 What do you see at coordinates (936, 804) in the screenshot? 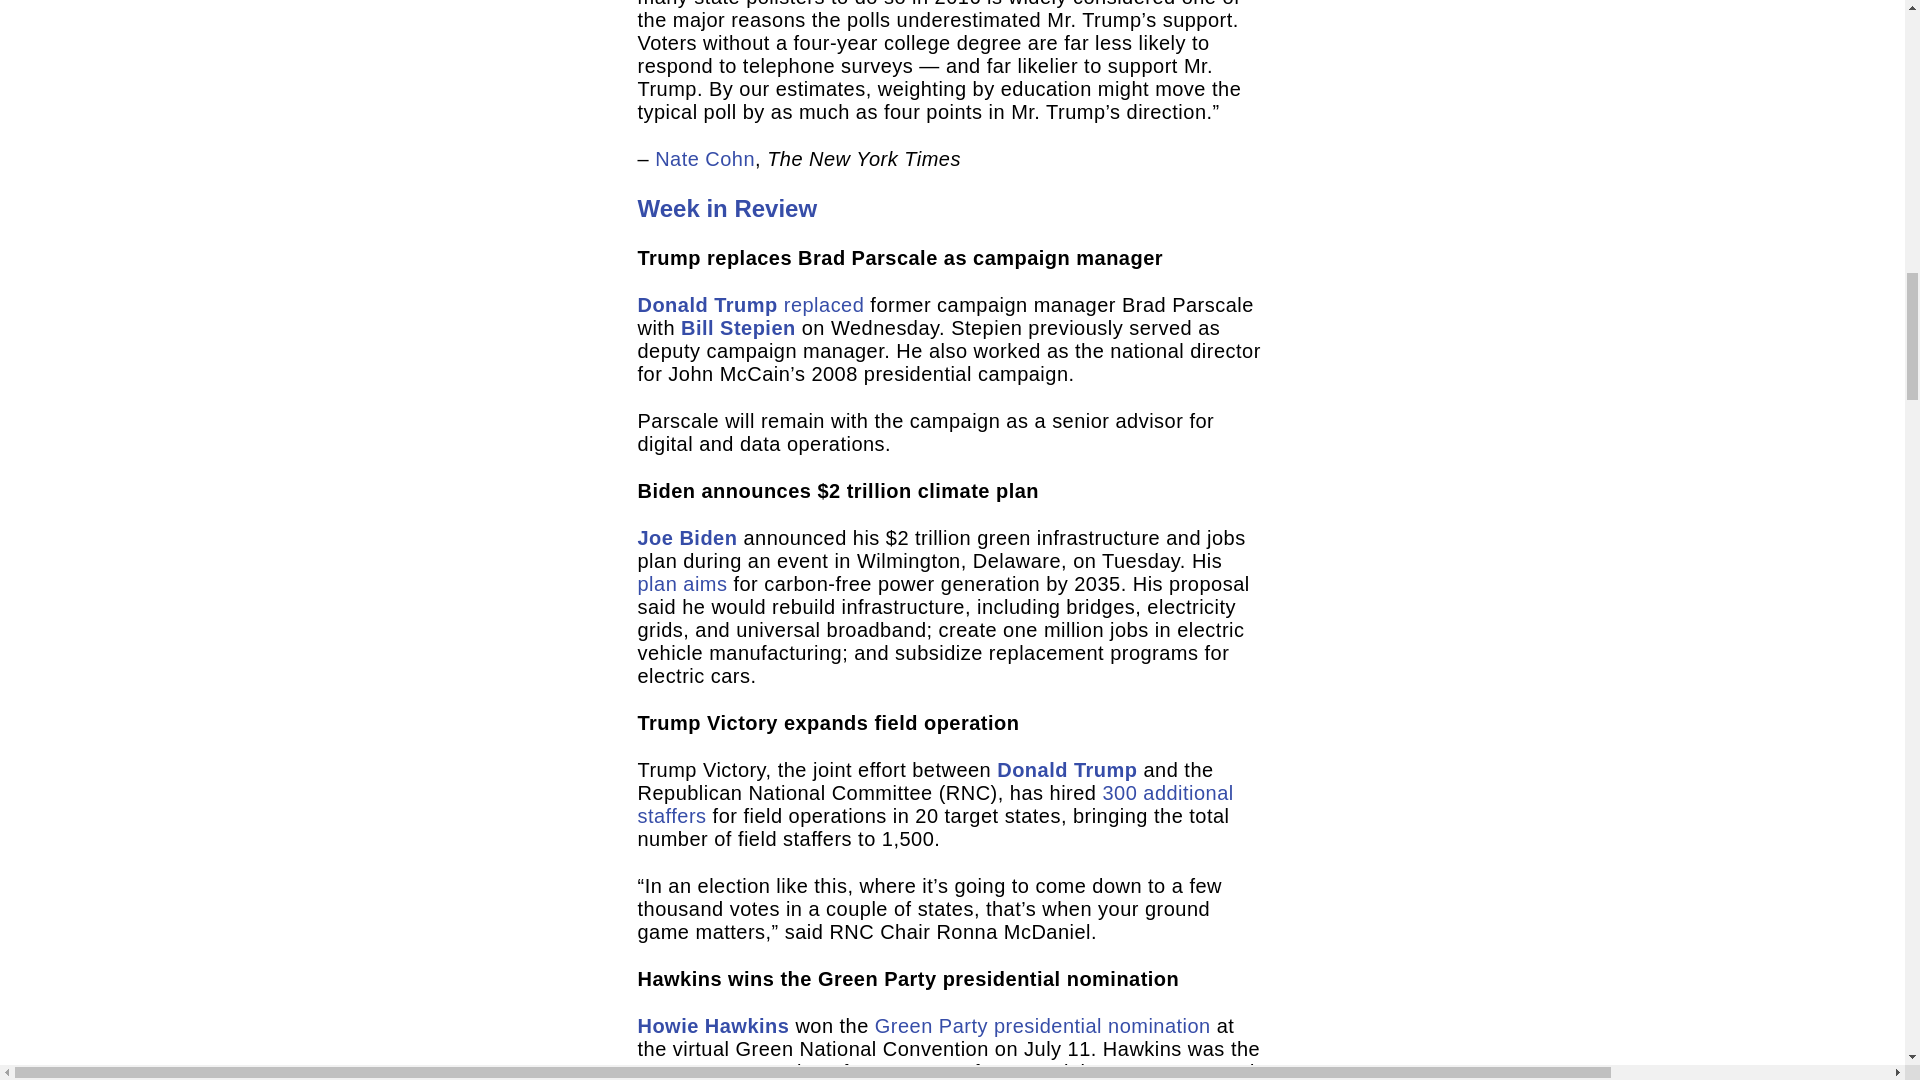
I see `300 additional staffers` at bounding box center [936, 804].